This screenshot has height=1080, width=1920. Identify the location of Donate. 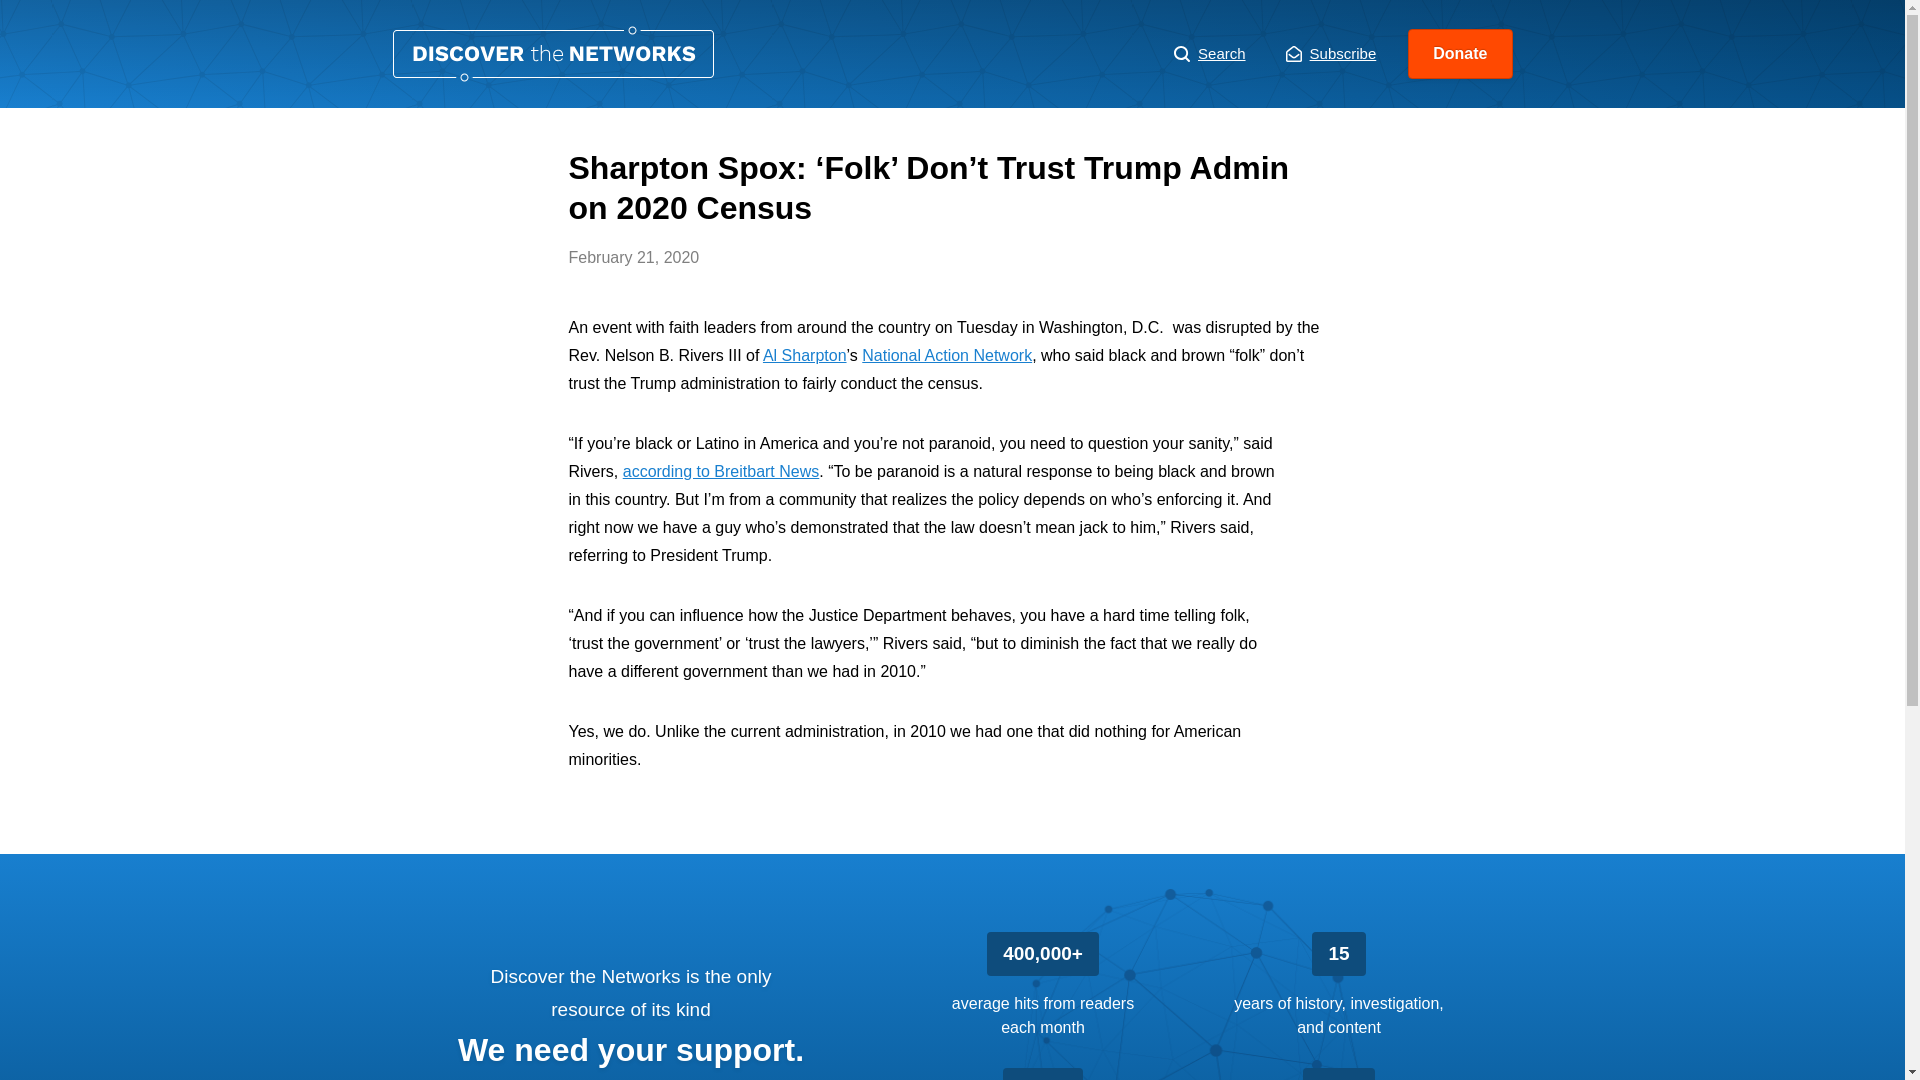
(1460, 54).